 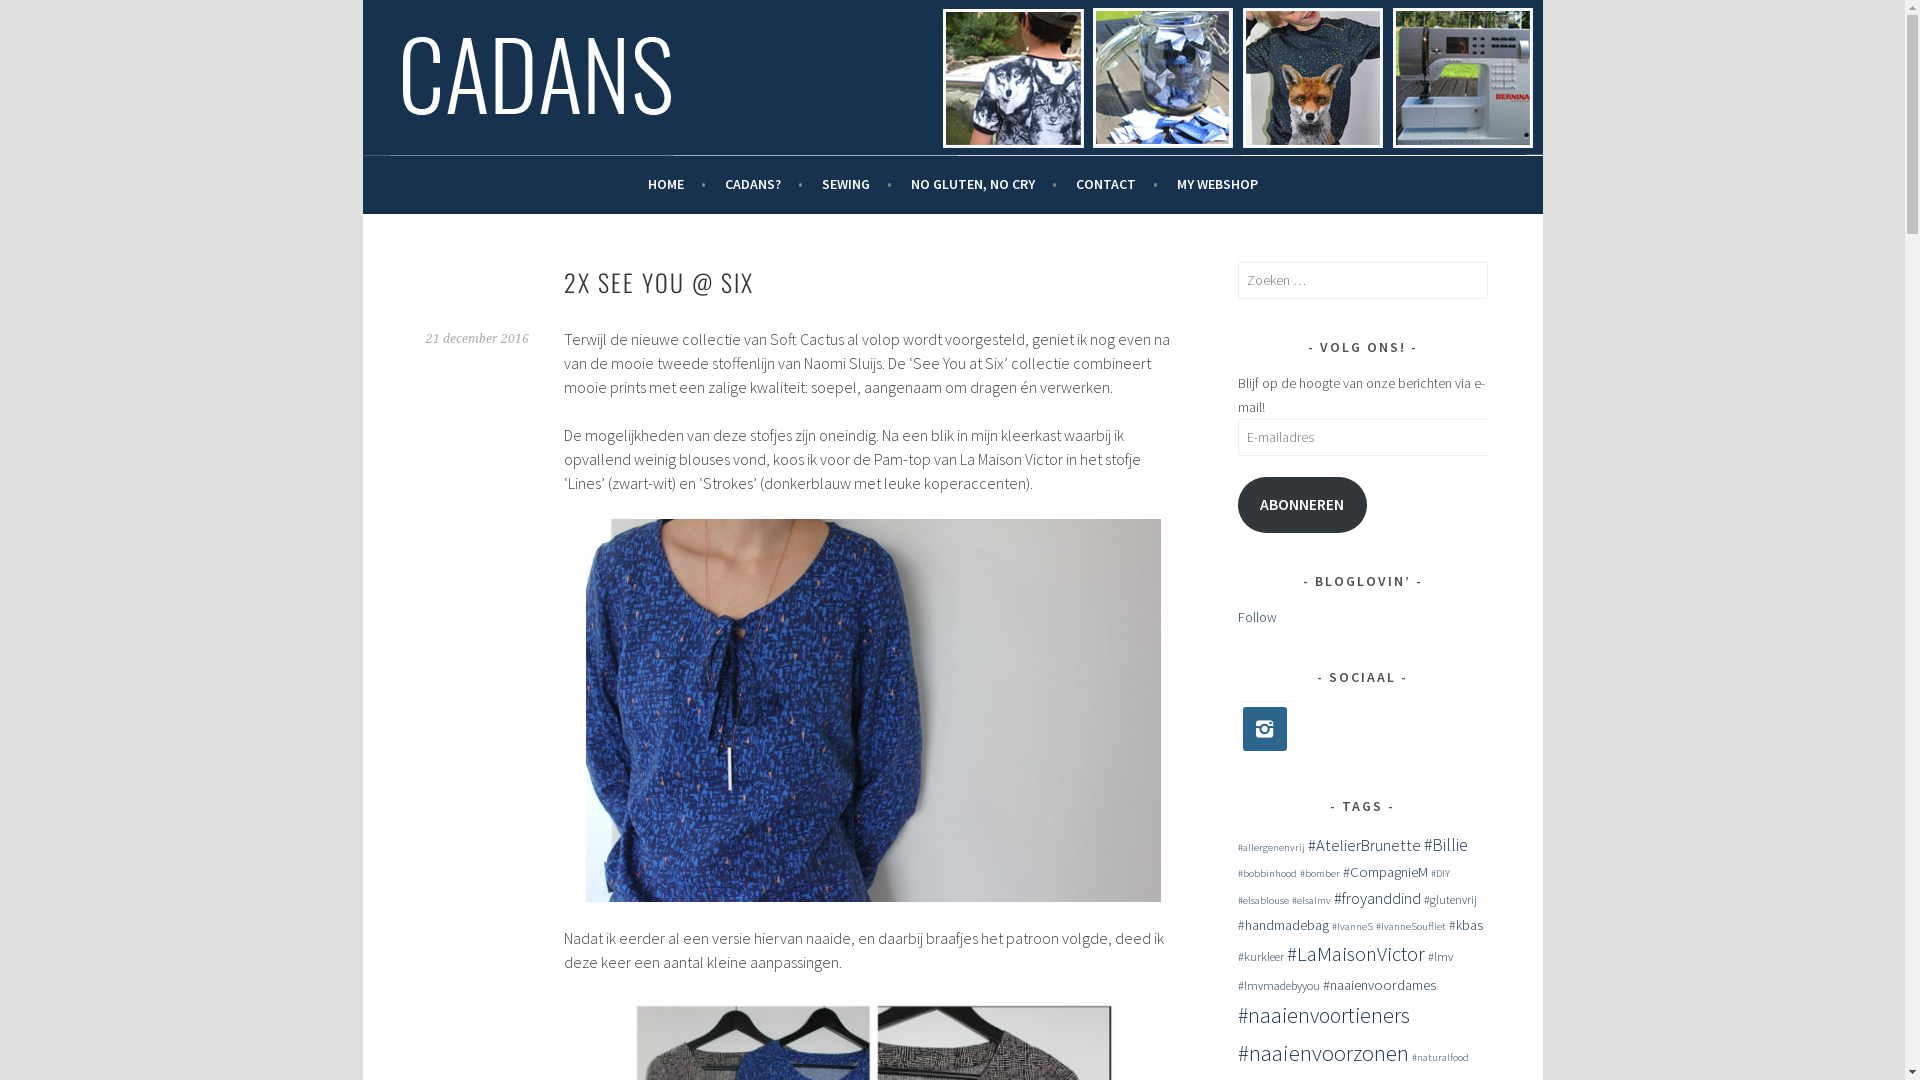 What do you see at coordinates (1440, 874) in the screenshot?
I see `#DIY` at bounding box center [1440, 874].